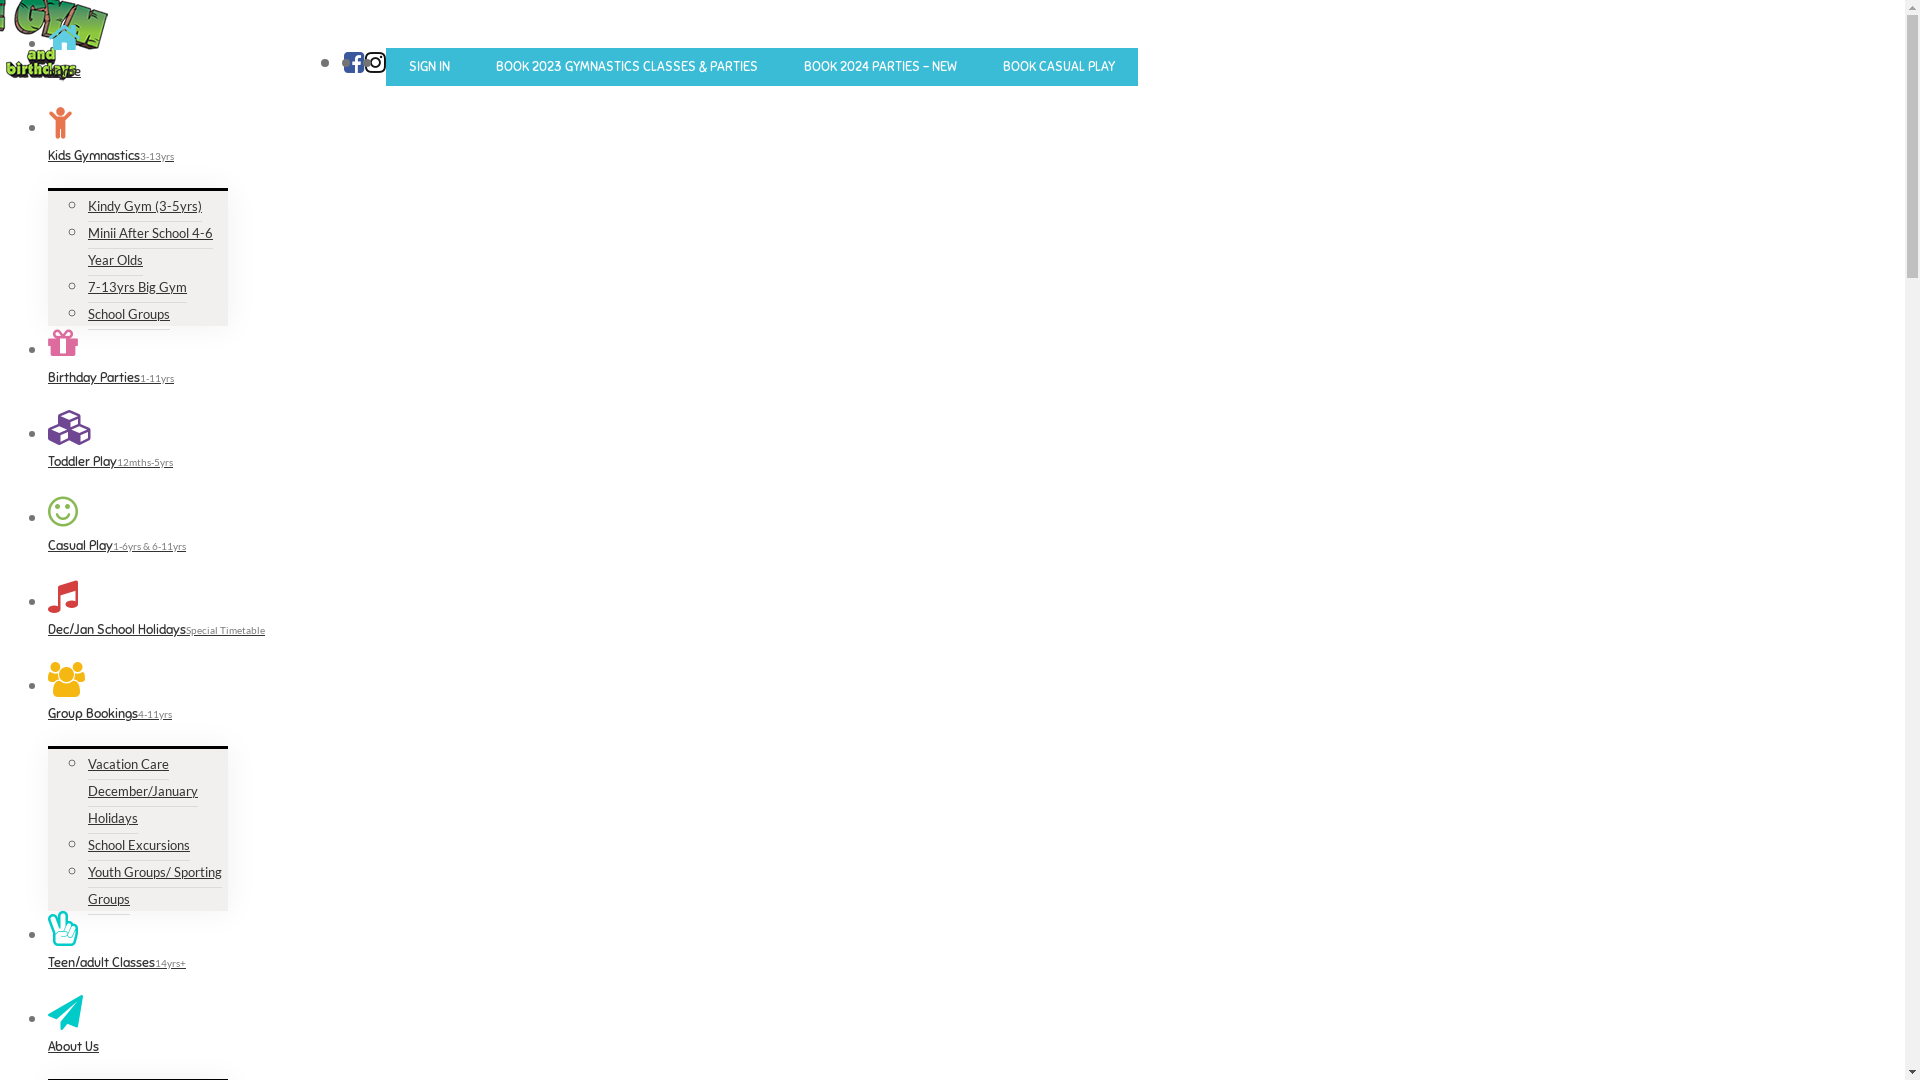  What do you see at coordinates (627, 62) in the screenshot?
I see `BOOK 2023 GYMNASTICS CLASSES & PARTIES` at bounding box center [627, 62].